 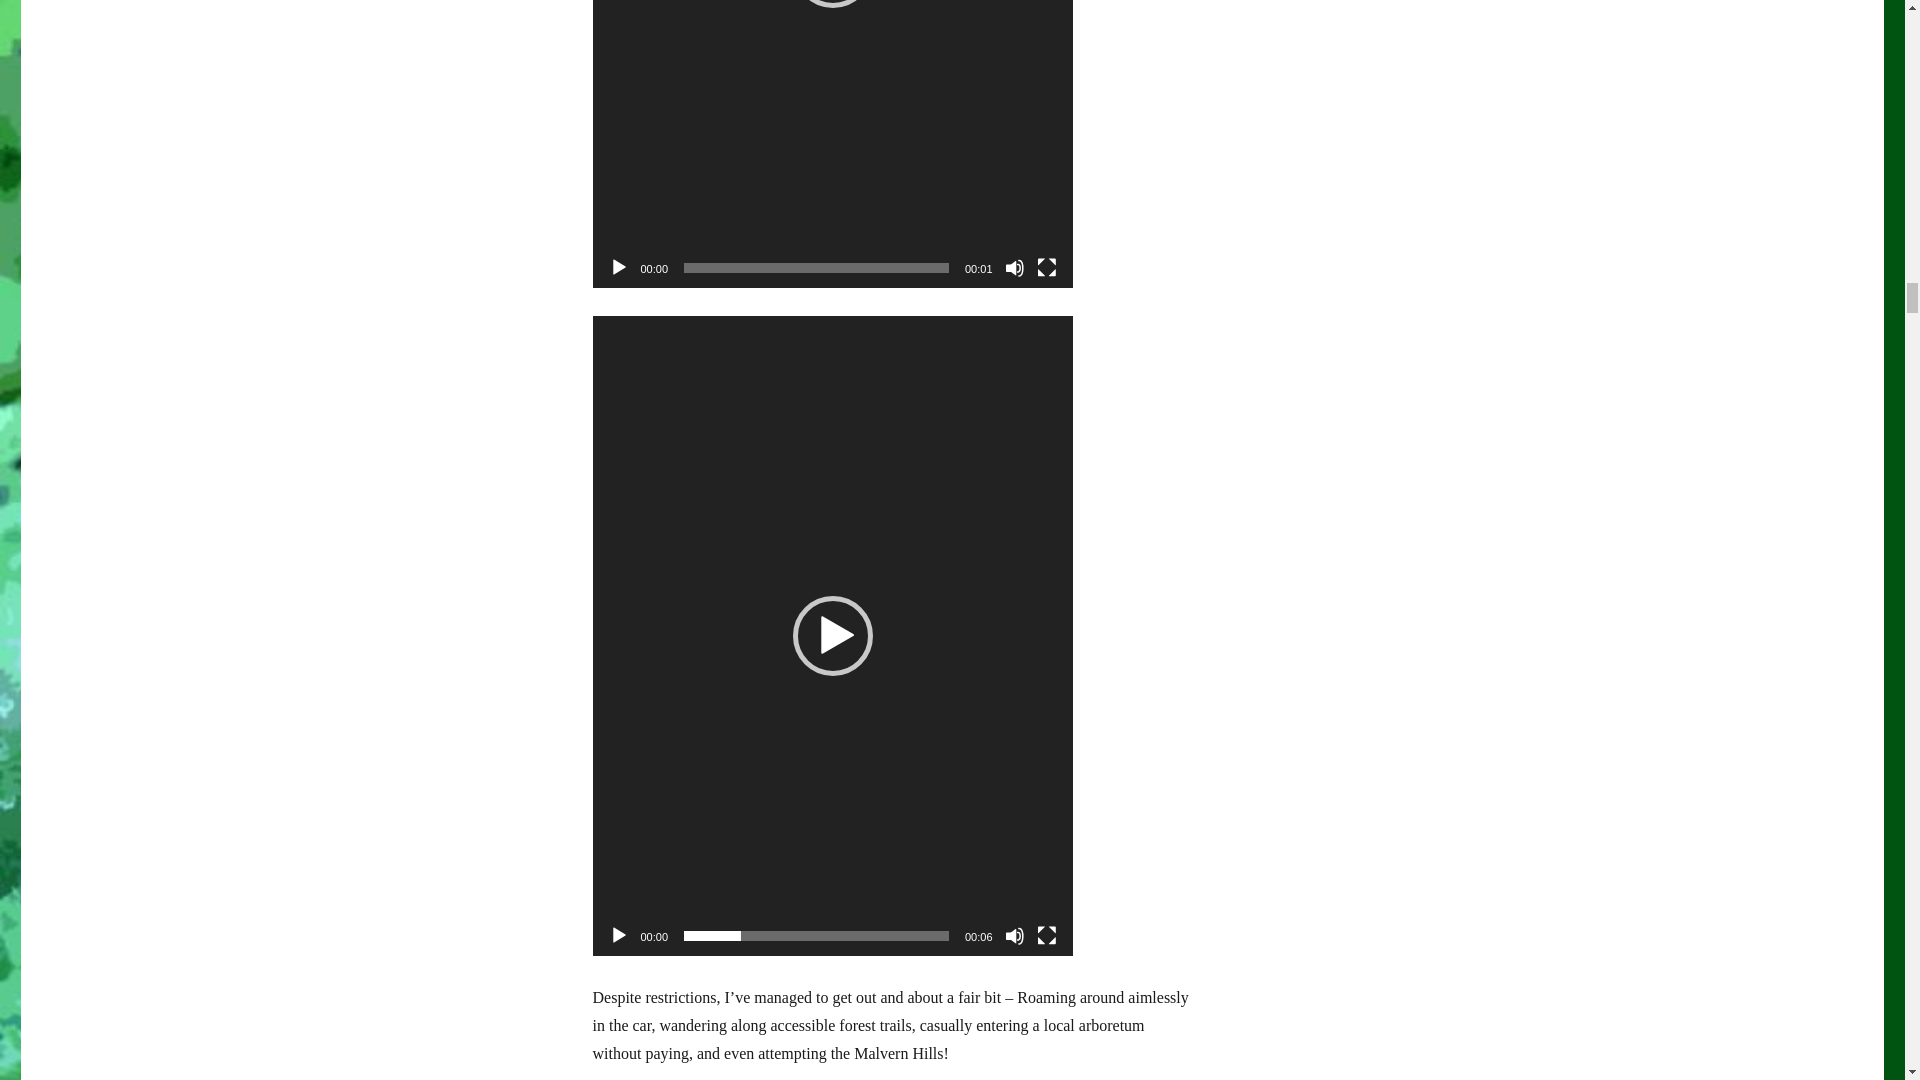 I want to click on Fullscreen, so click(x=1046, y=936).